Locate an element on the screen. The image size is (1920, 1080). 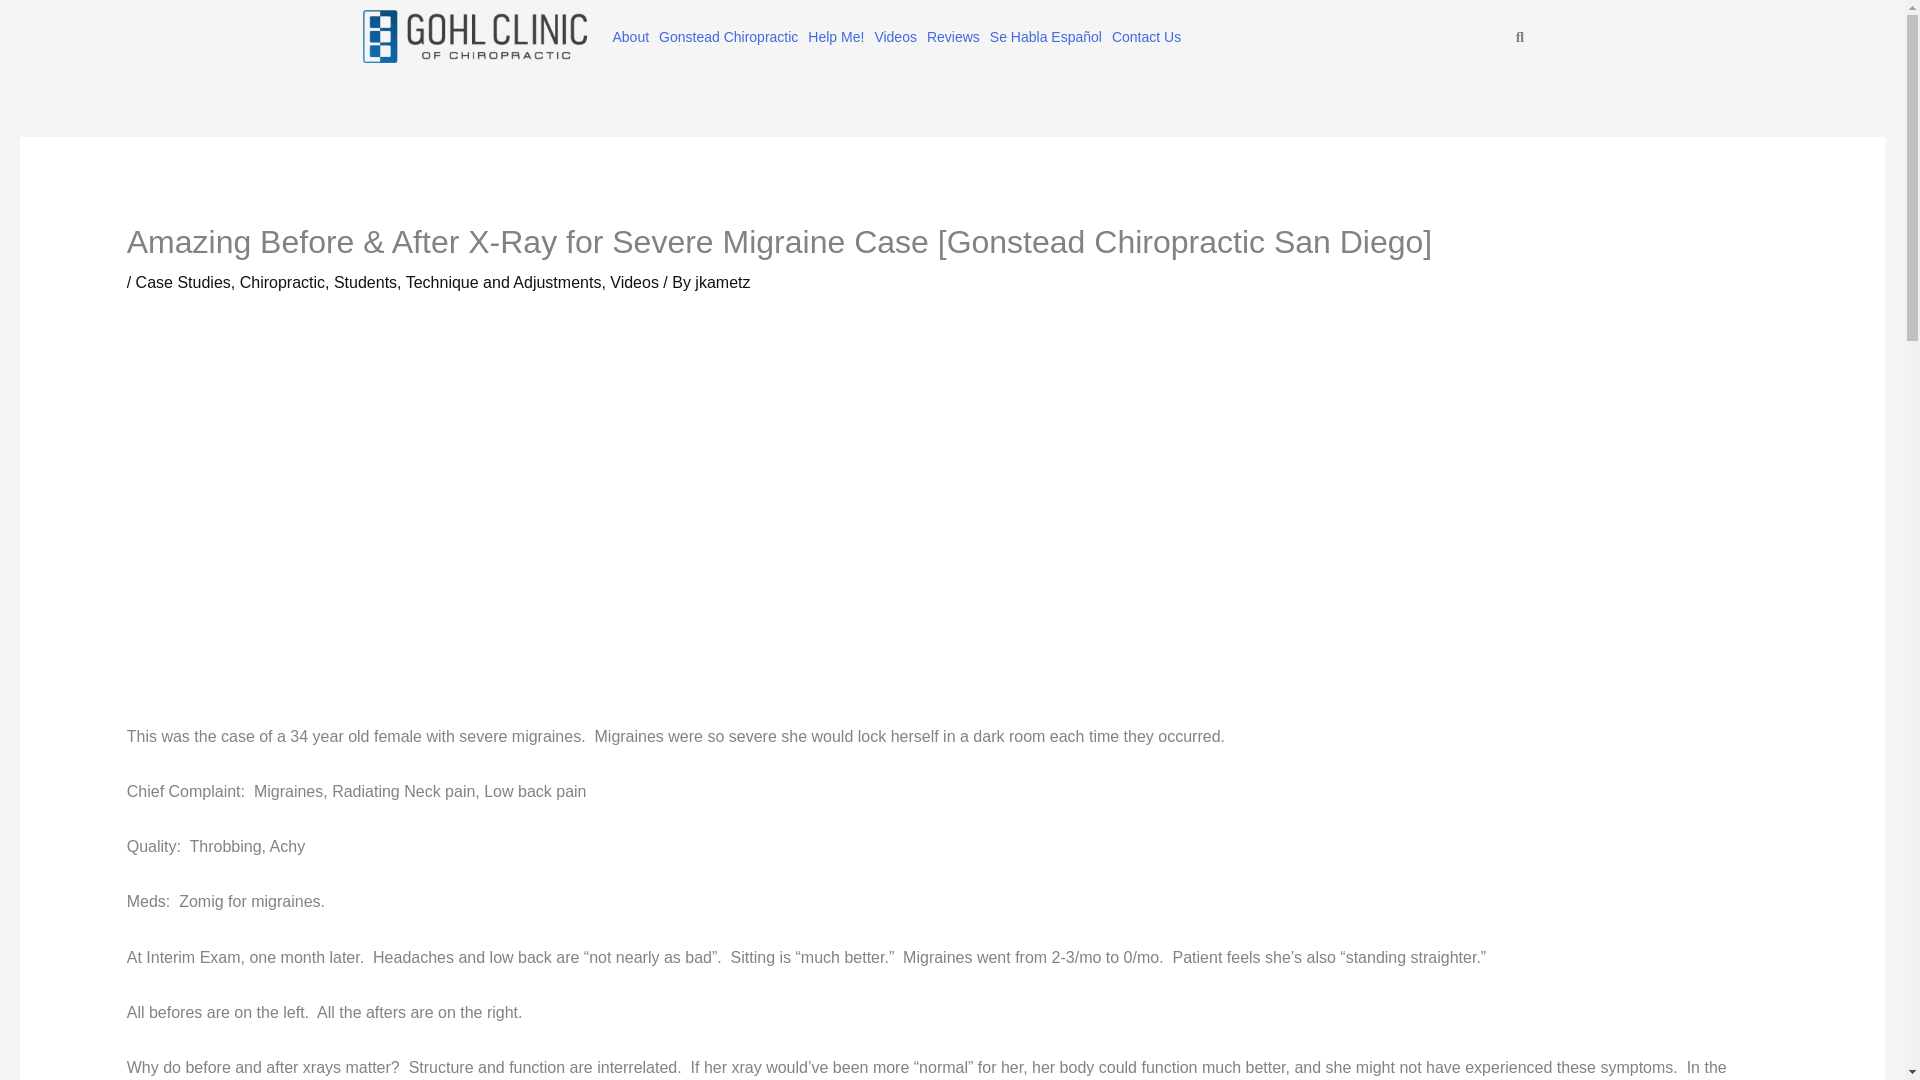
Videos is located at coordinates (895, 37).